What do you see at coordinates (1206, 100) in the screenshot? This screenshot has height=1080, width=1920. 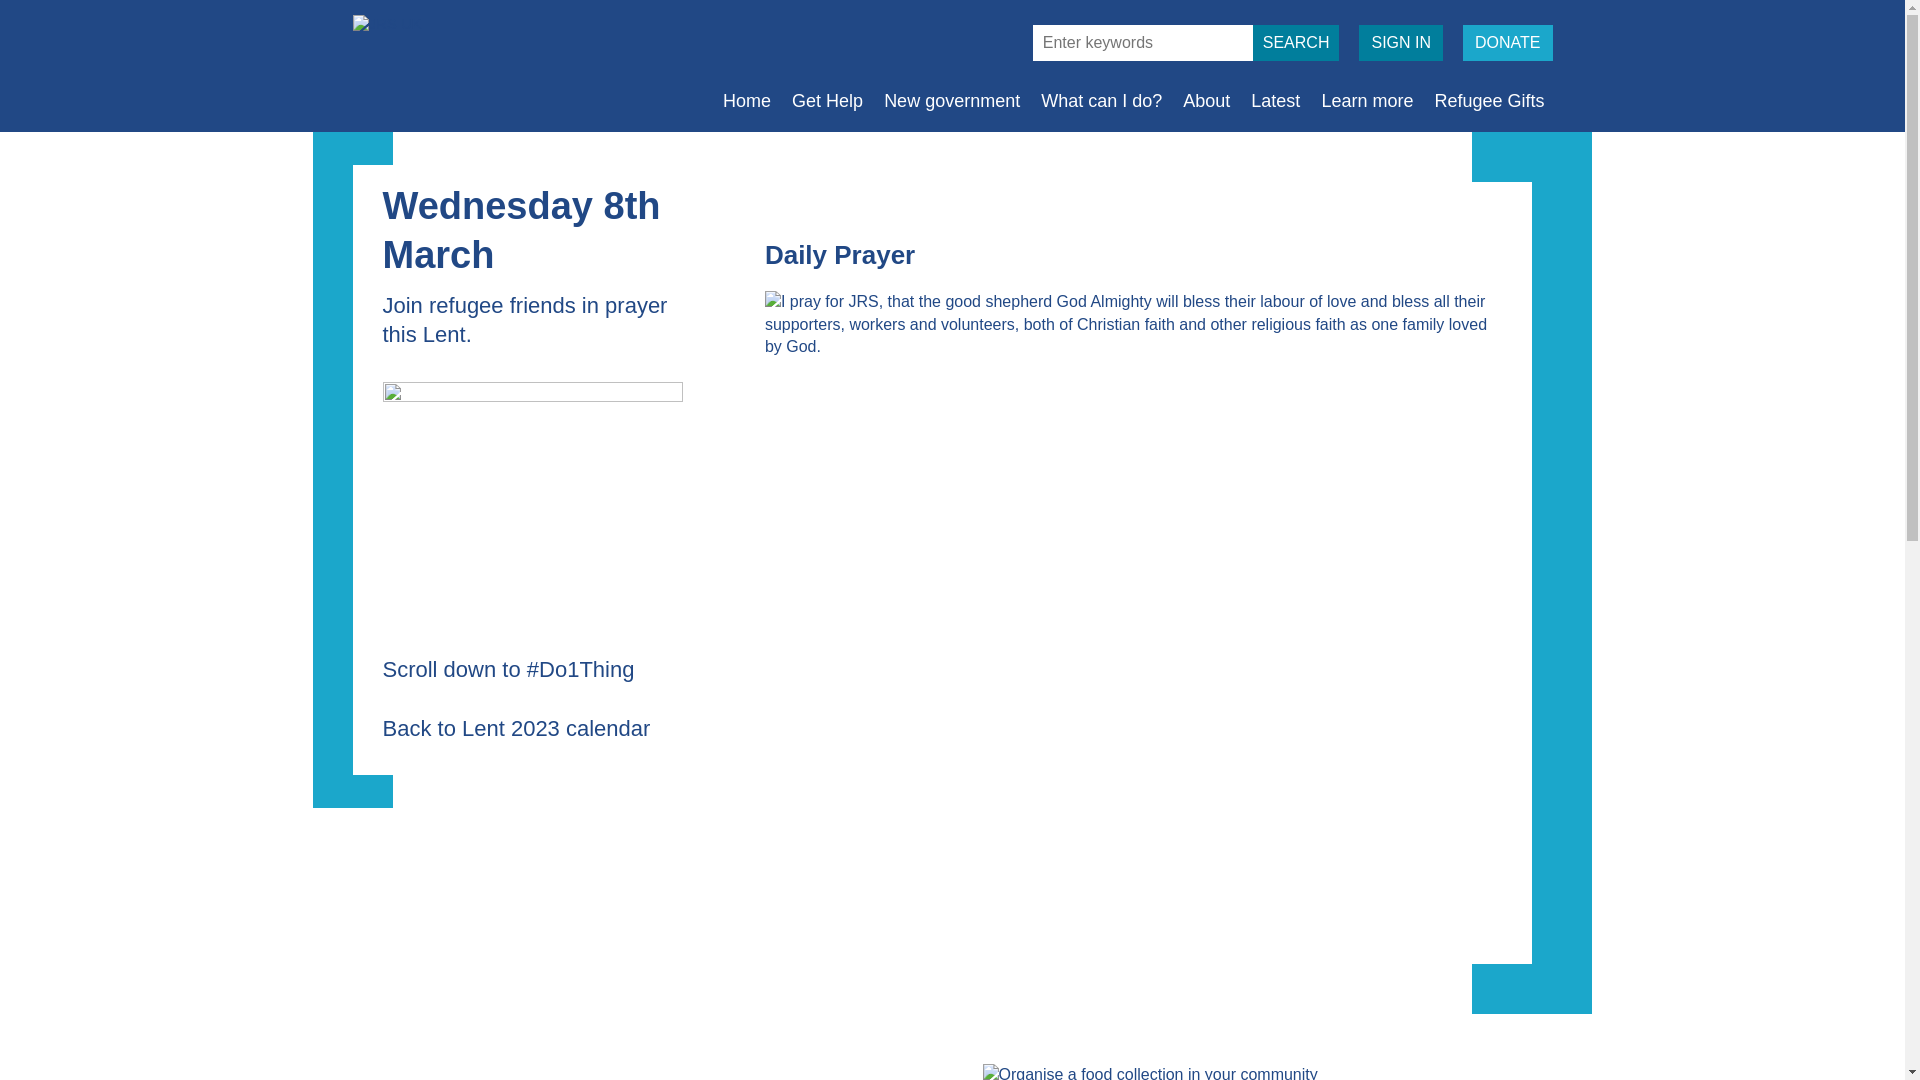 I see `About` at bounding box center [1206, 100].